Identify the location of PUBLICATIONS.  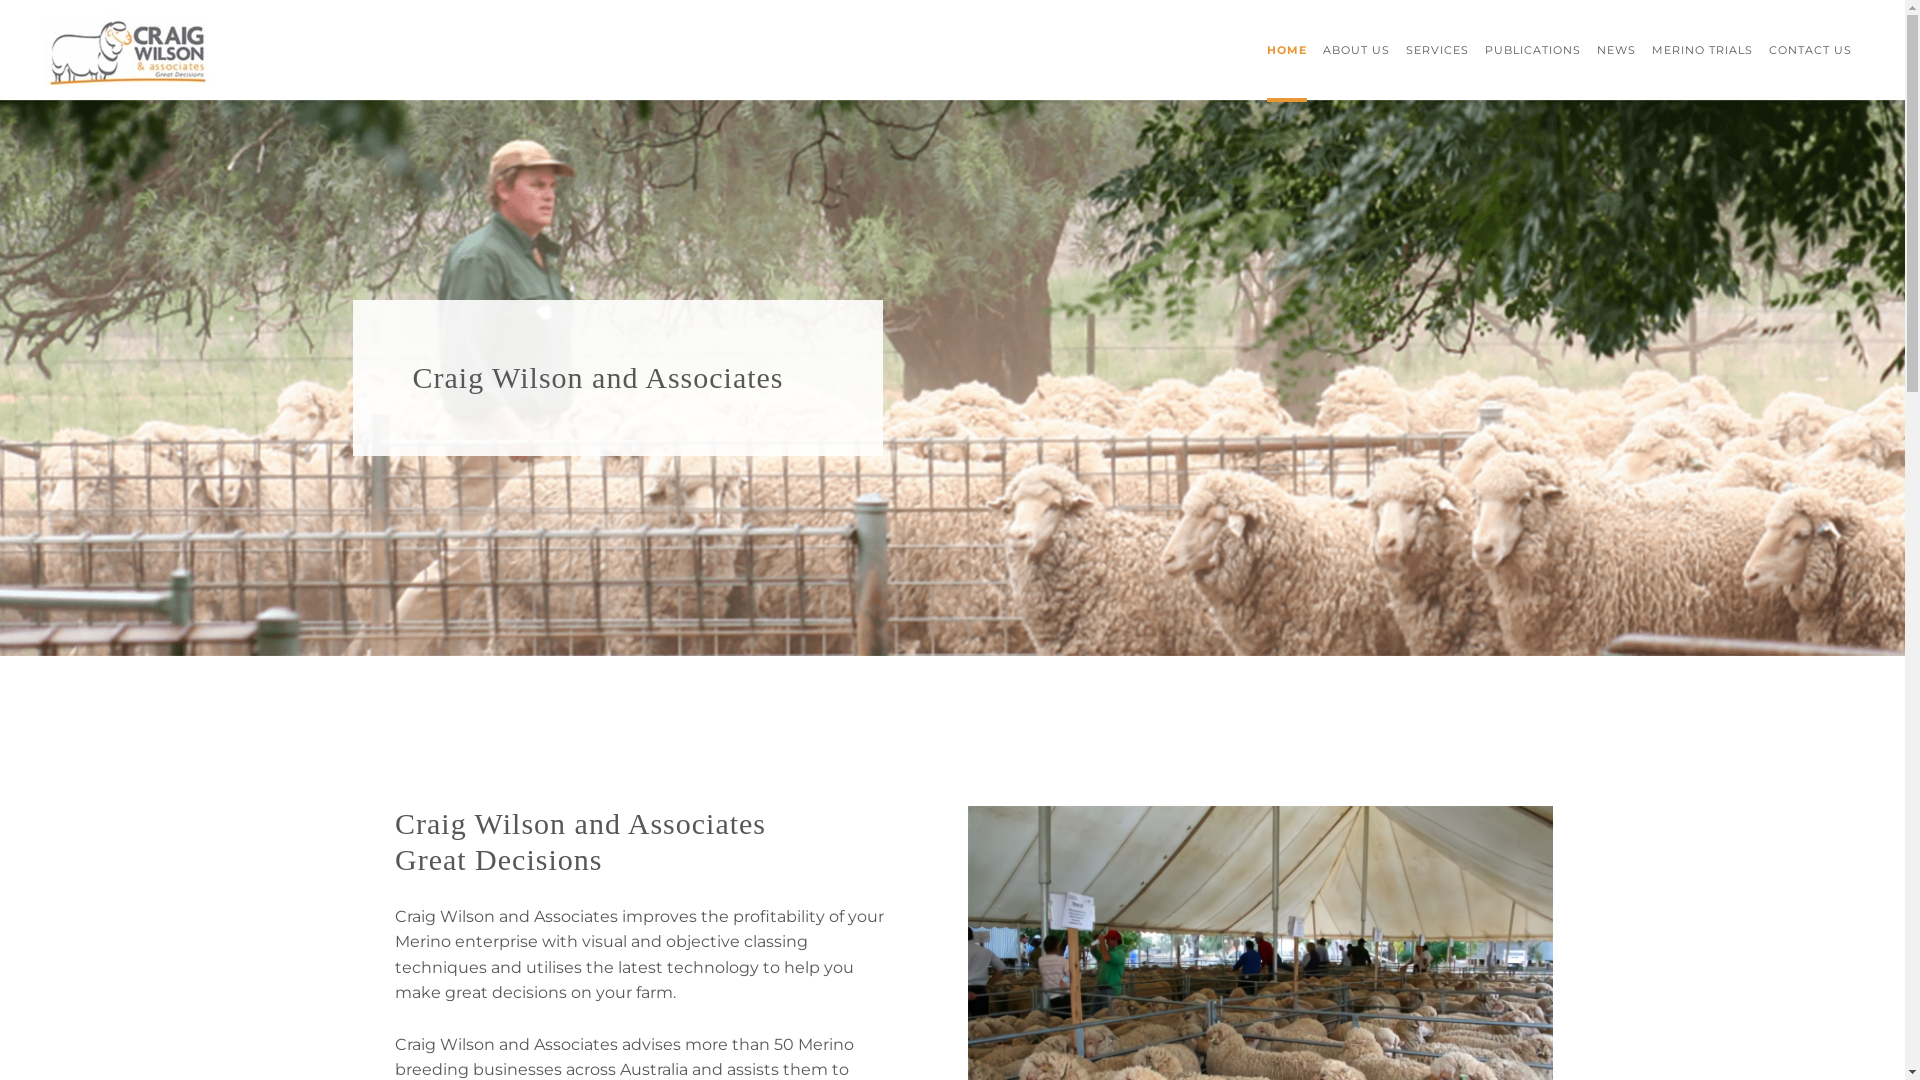
(1533, 50).